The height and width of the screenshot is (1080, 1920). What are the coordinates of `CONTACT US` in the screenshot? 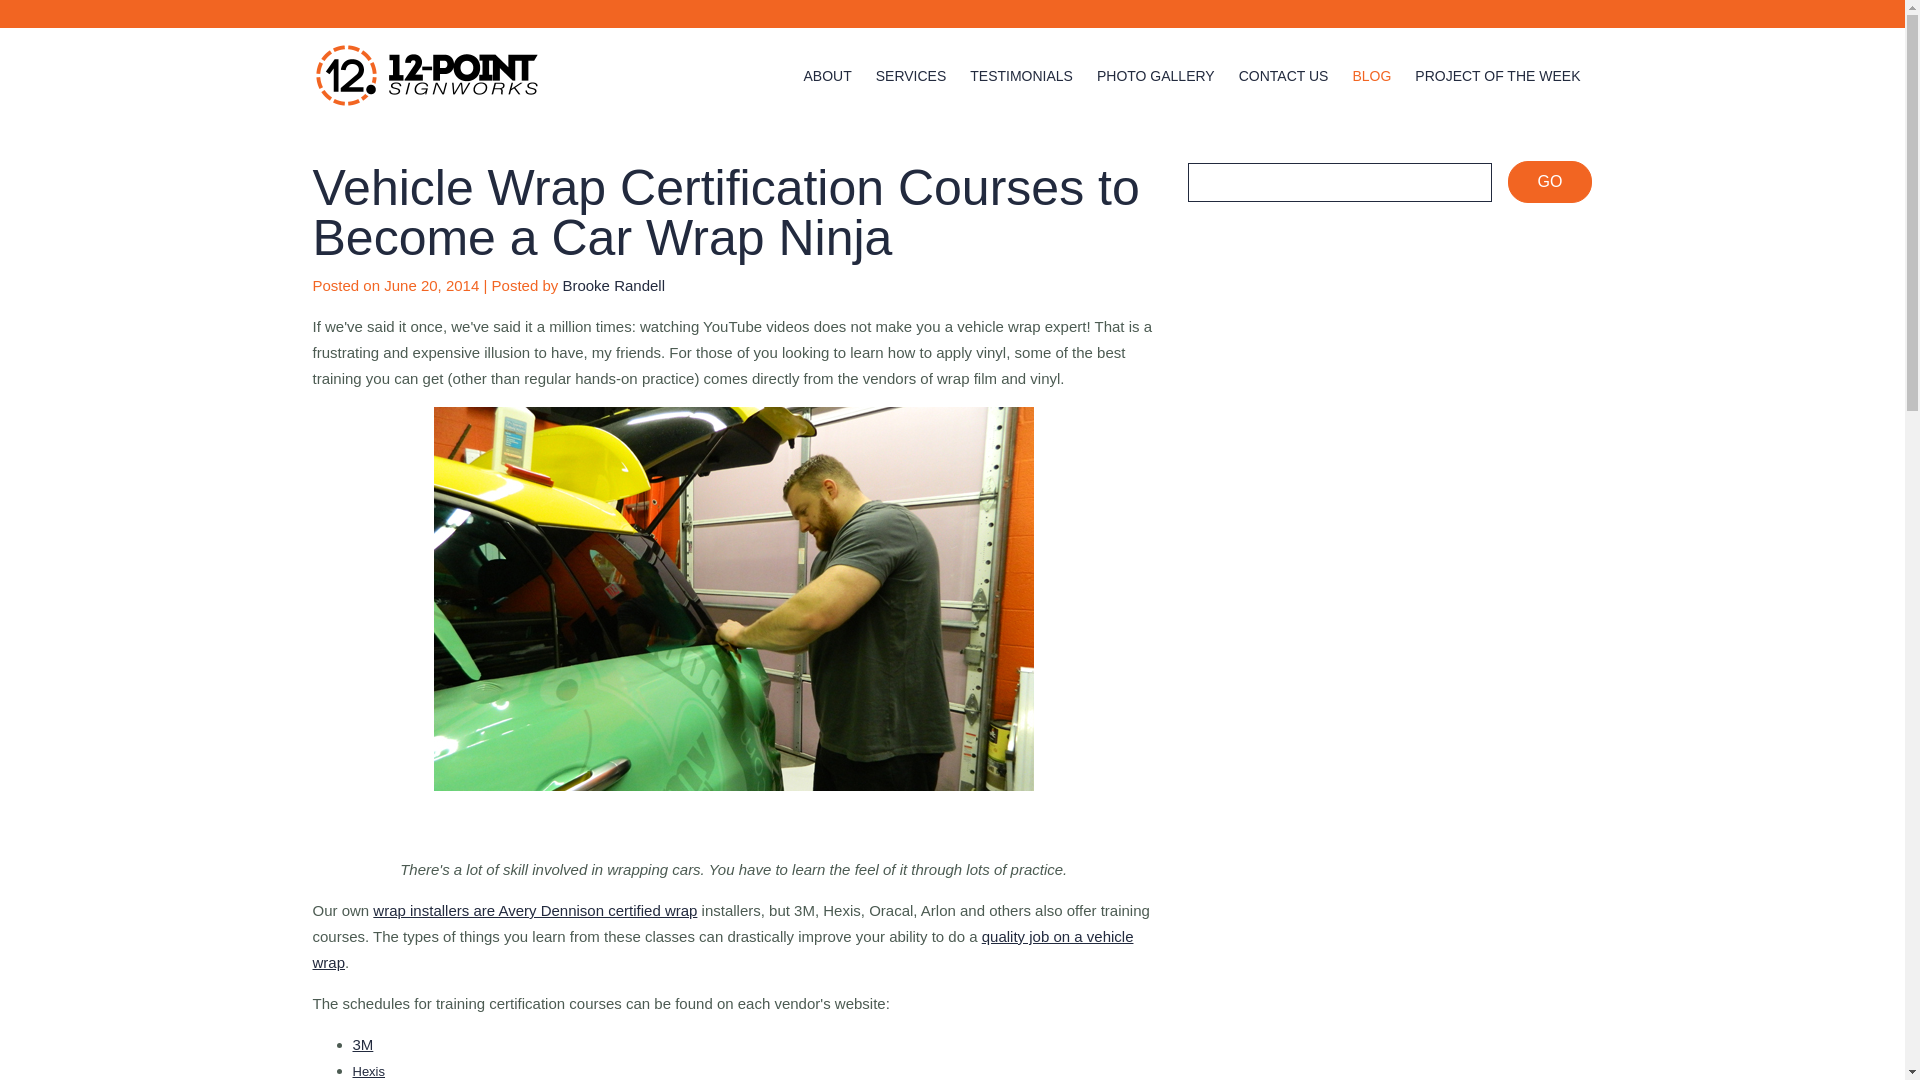 It's located at (1283, 76).